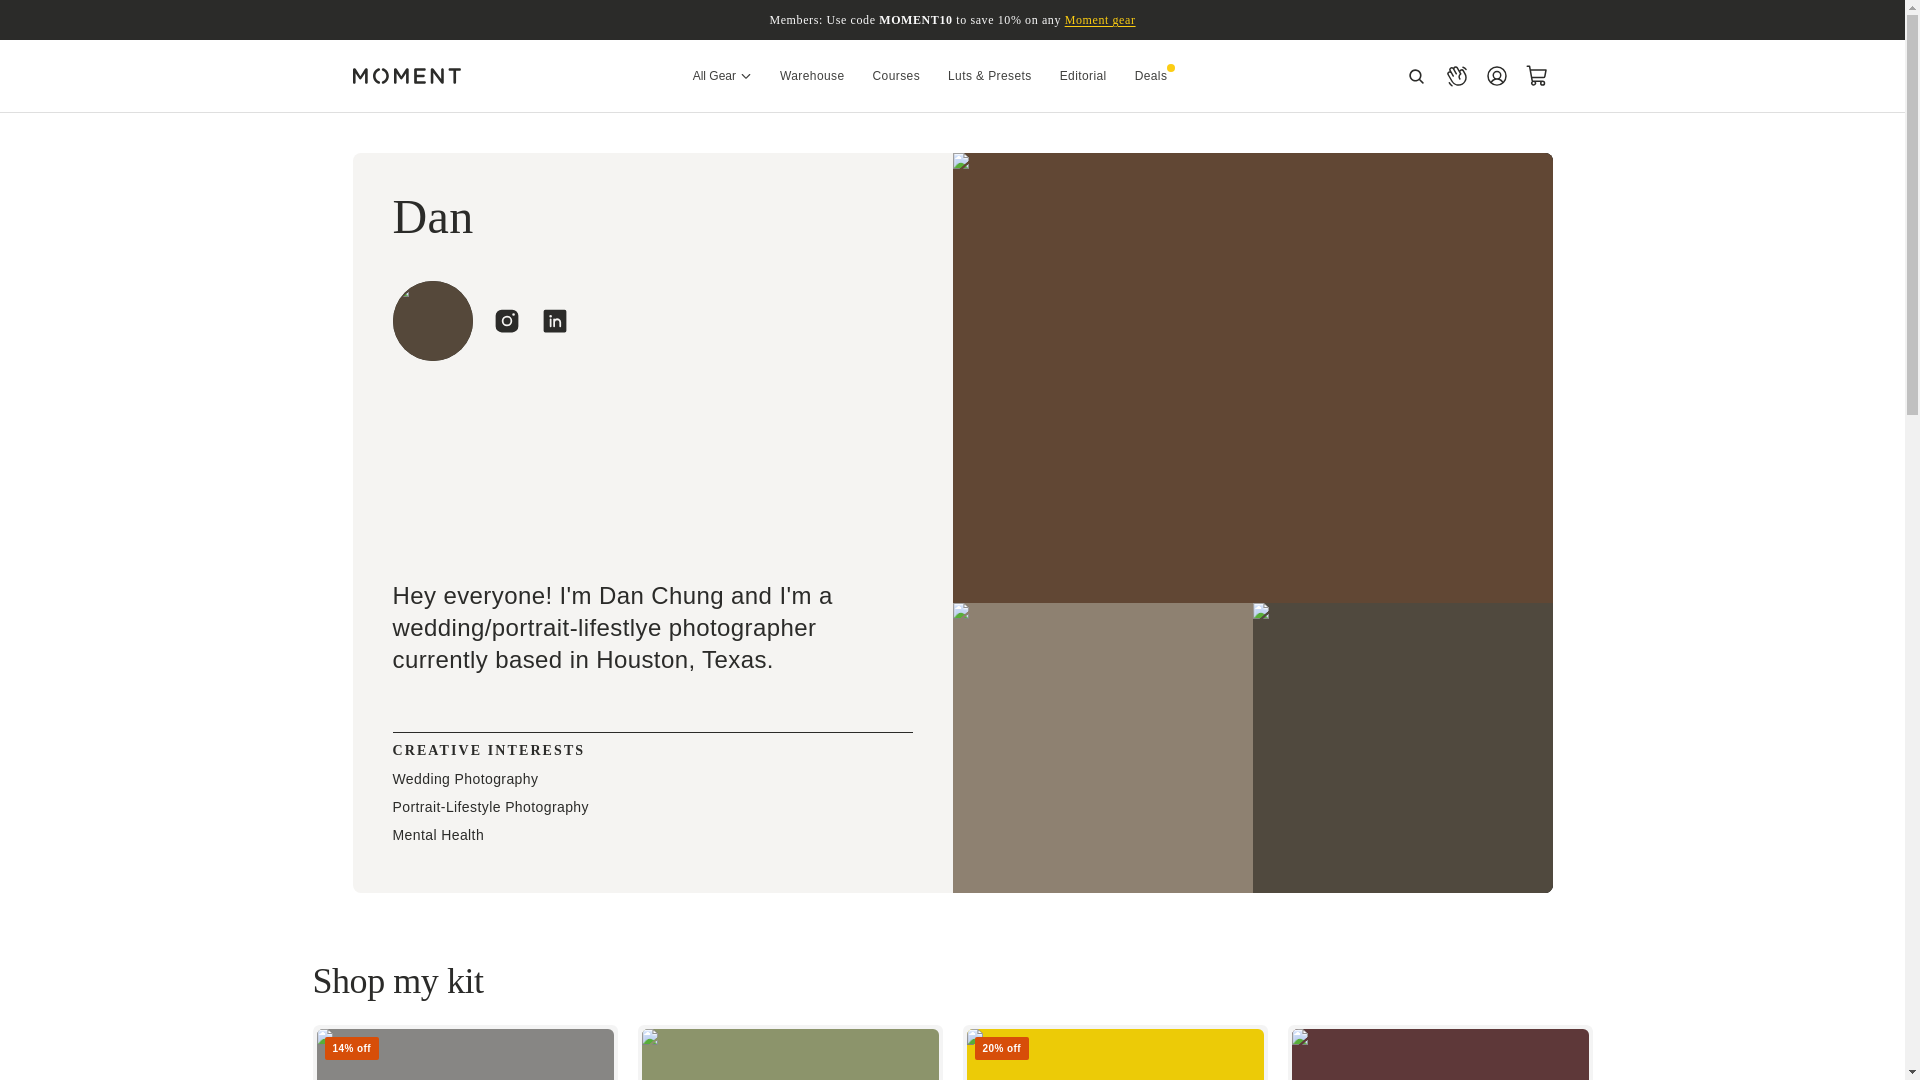 This screenshot has width=1920, height=1080. What do you see at coordinates (1536, 76) in the screenshot?
I see `Cart: 0 items` at bounding box center [1536, 76].